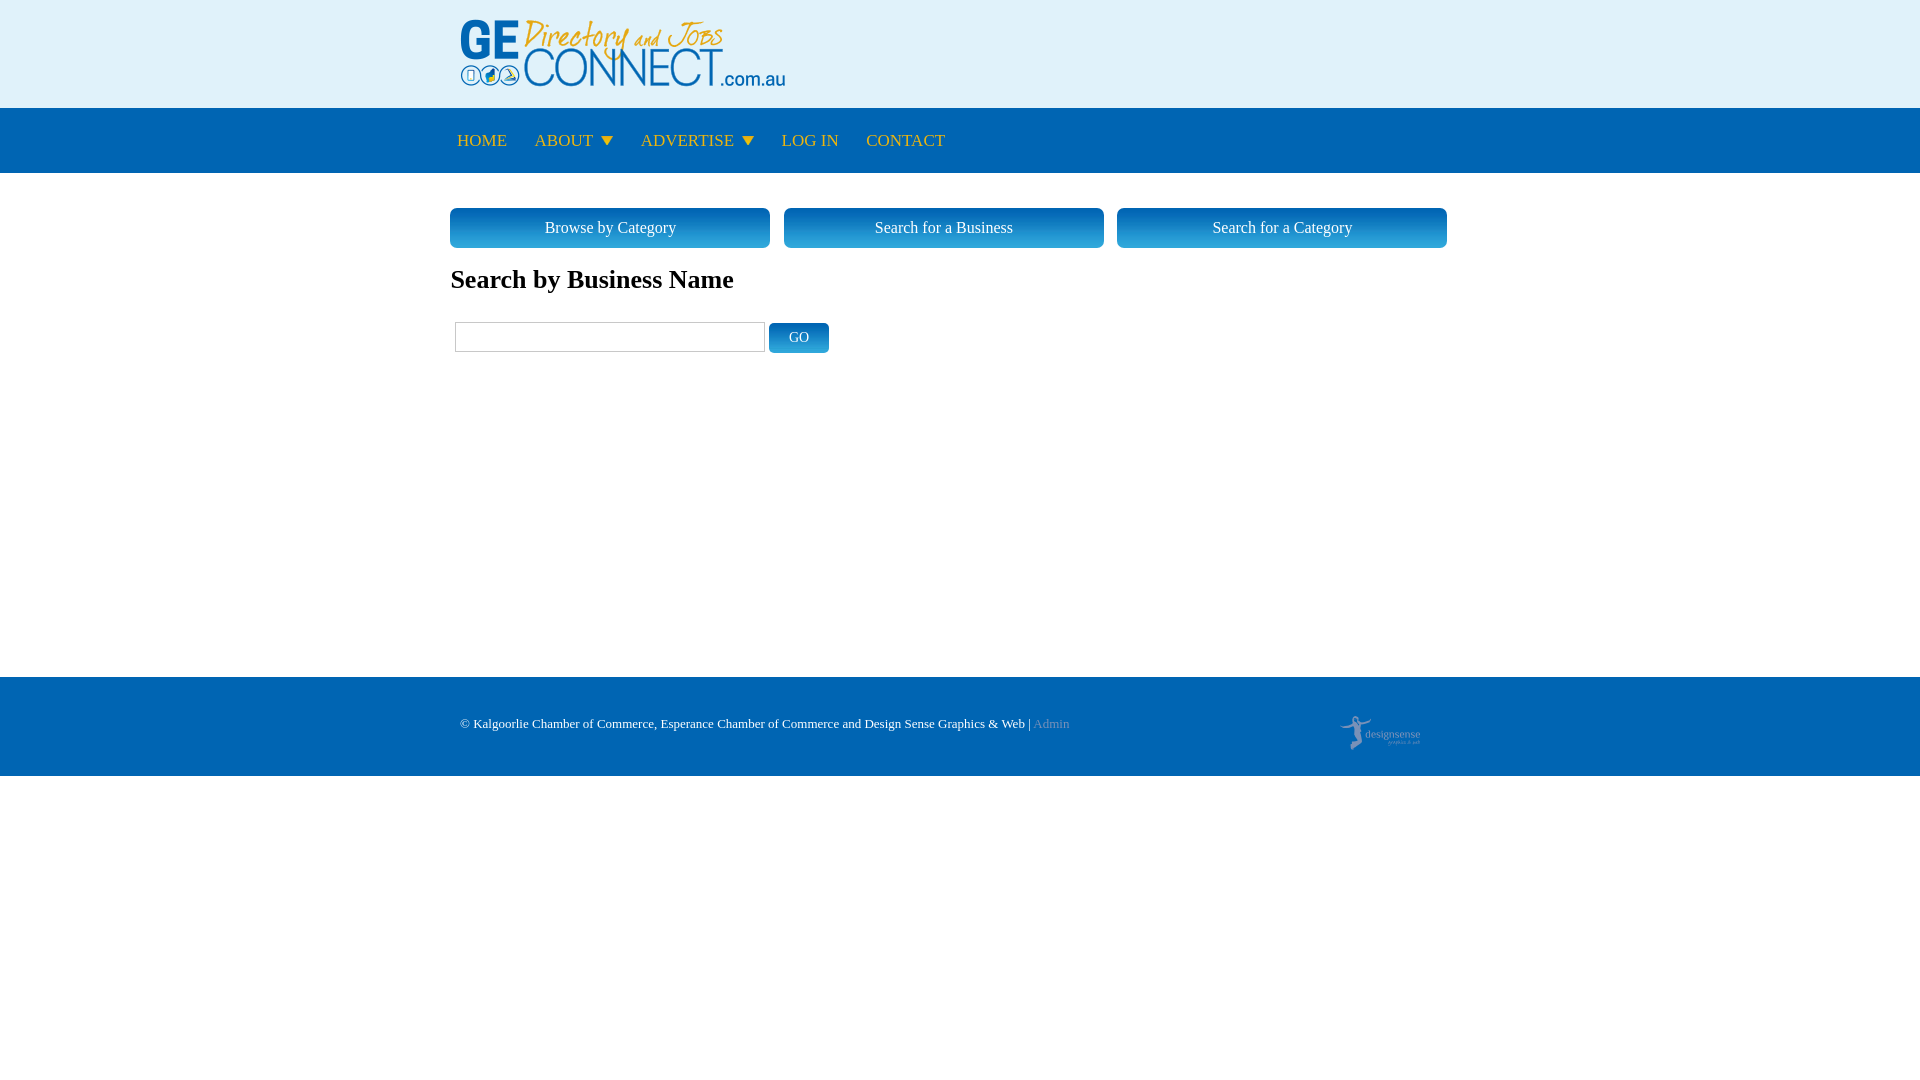 The image size is (1920, 1080). I want to click on ADVERTISE, so click(688, 141).